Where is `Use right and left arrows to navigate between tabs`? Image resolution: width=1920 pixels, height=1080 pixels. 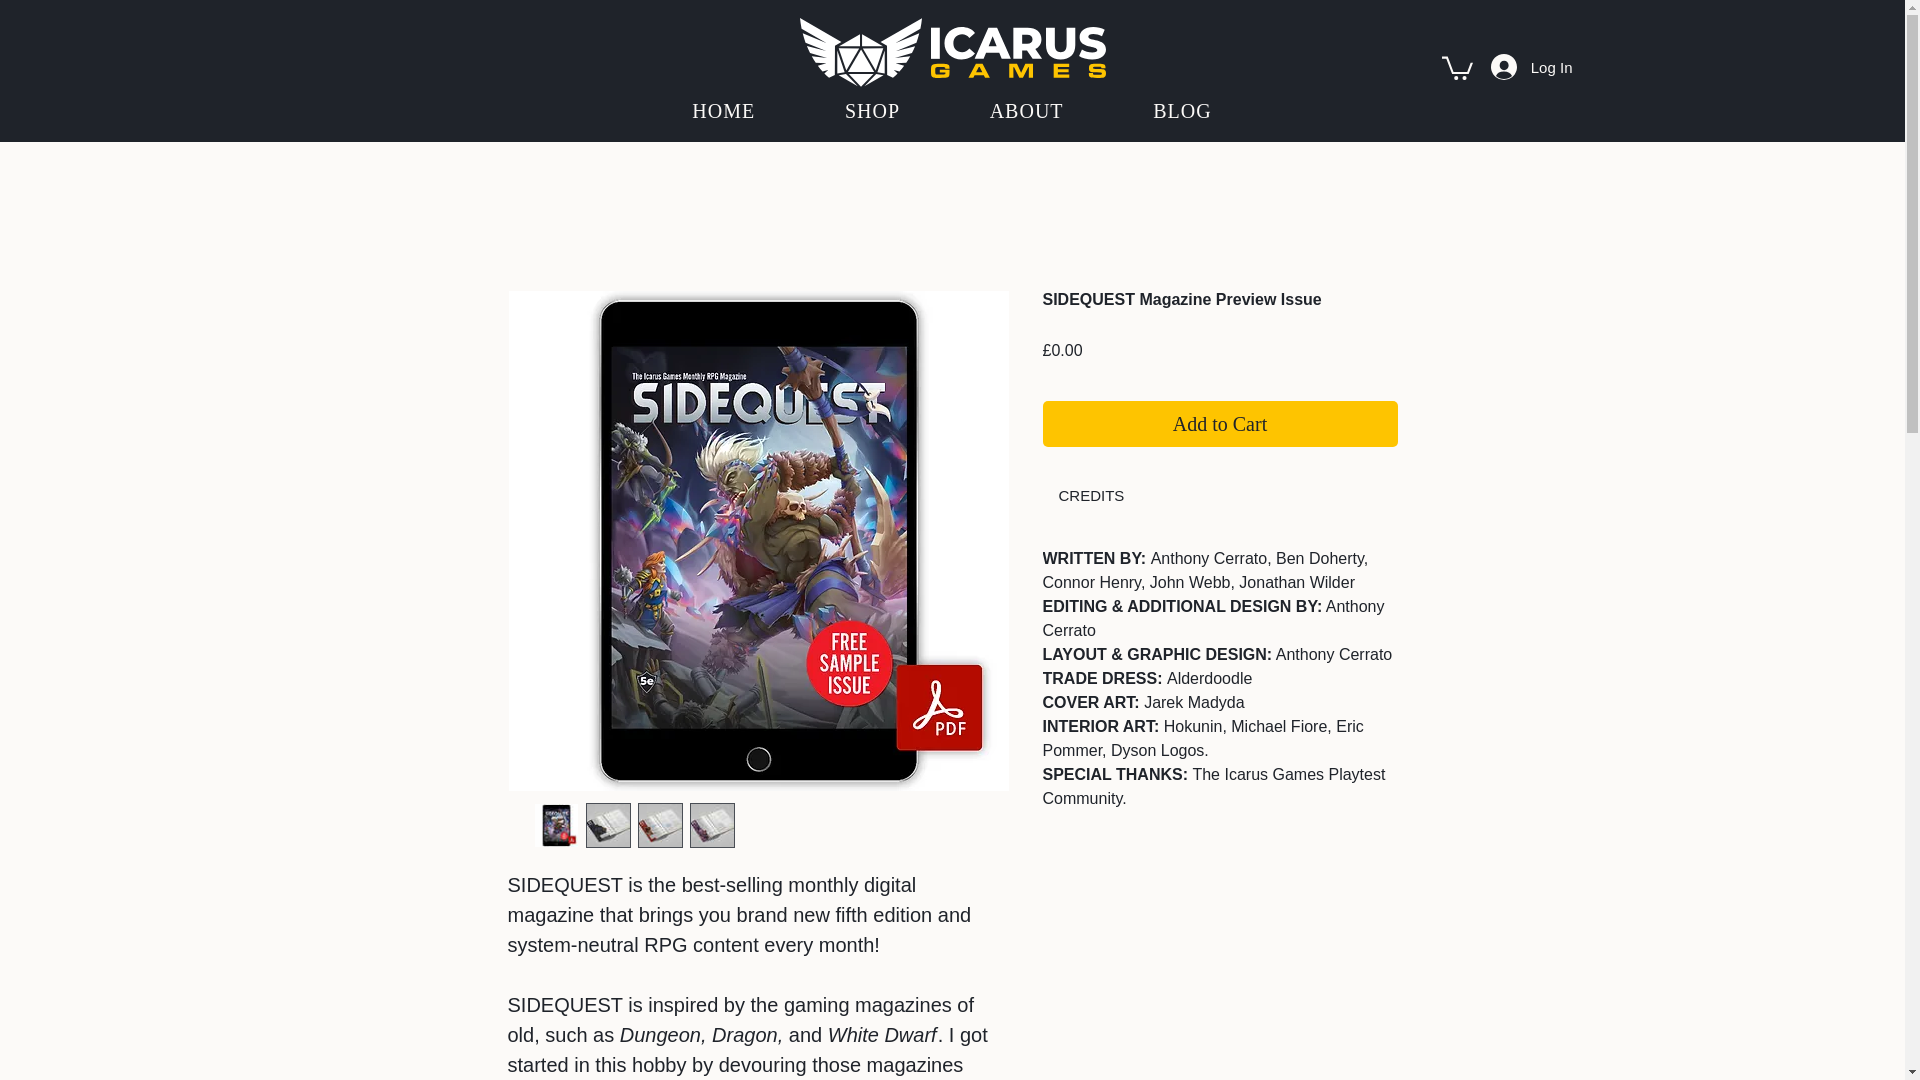
Use right and left arrows to navigate between tabs is located at coordinates (1091, 496).